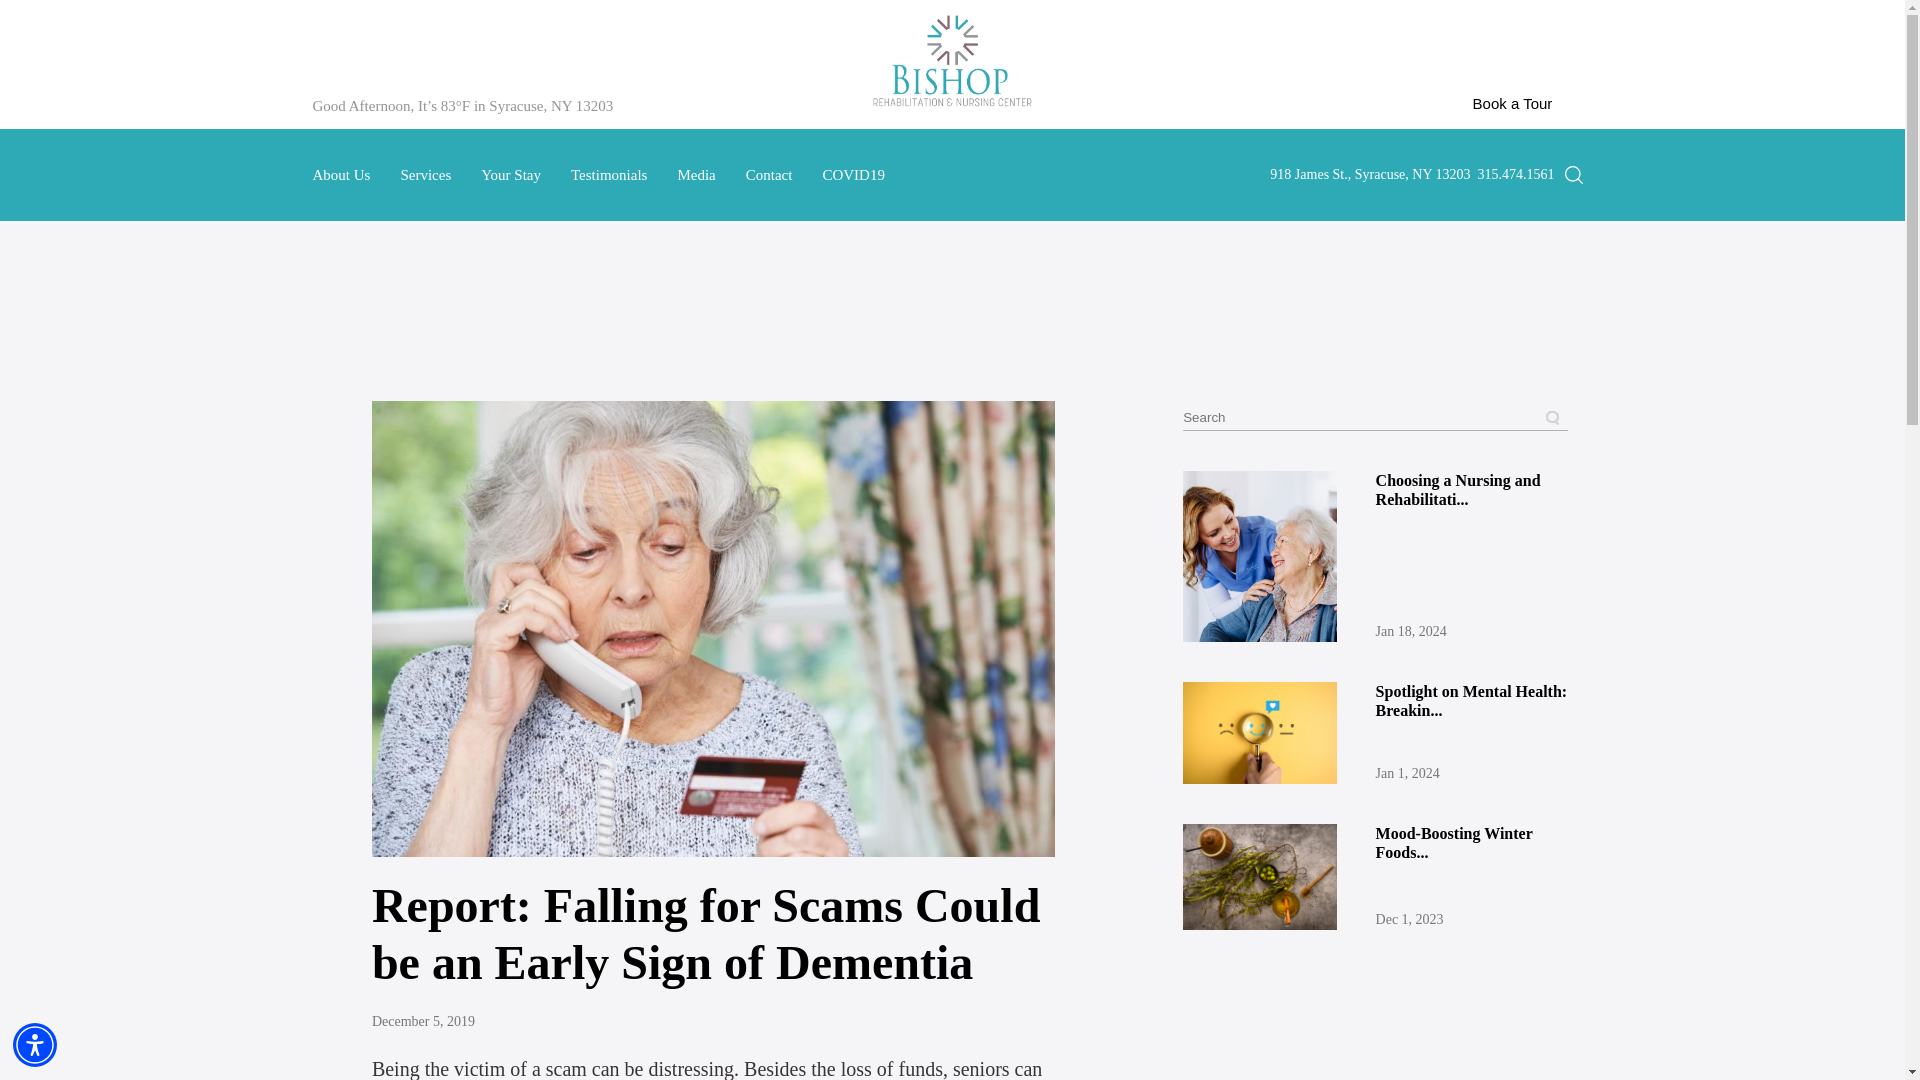 This screenshot has width=1920, height=1080. Describe the element at coordinates (608, 174) in the screenshot. I see `Testimonials` at that location.